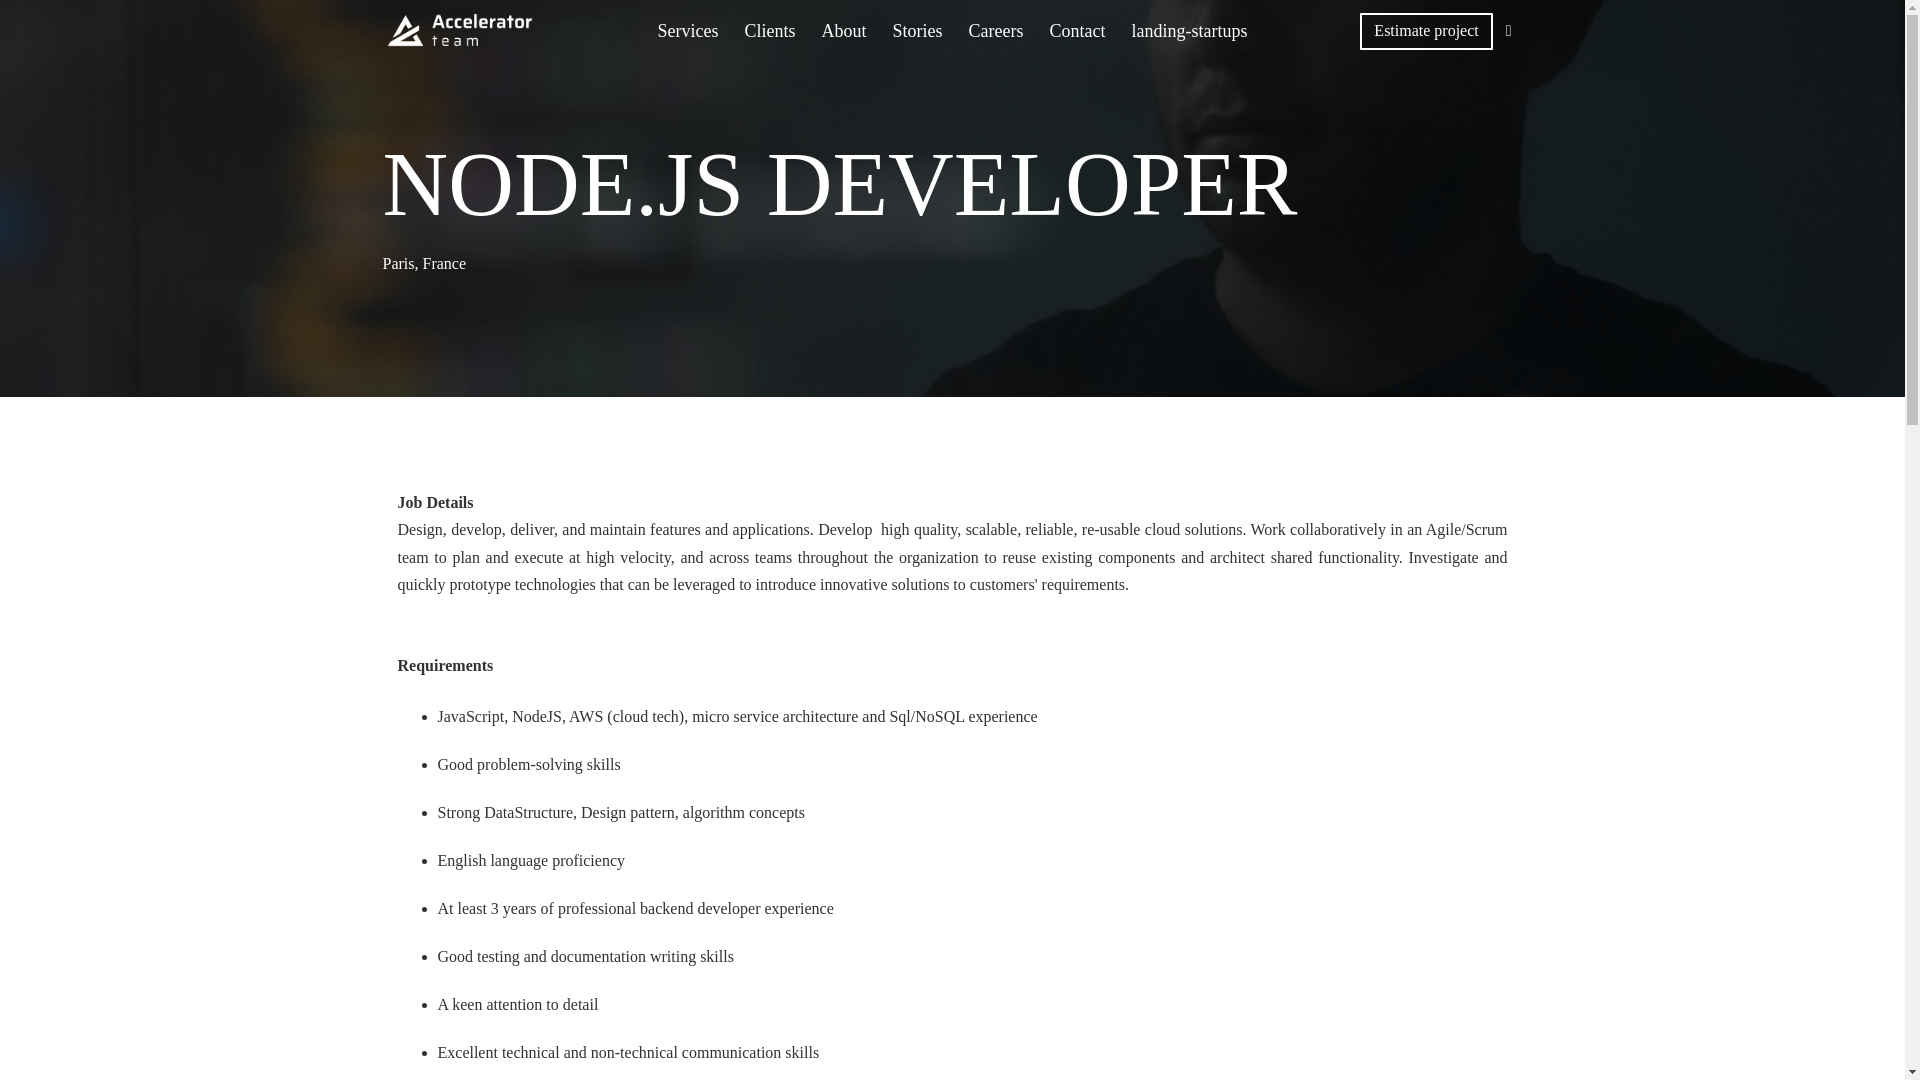 This screenshot has height=1080, width=1920. I want to click on Clients, so click(768, 30).